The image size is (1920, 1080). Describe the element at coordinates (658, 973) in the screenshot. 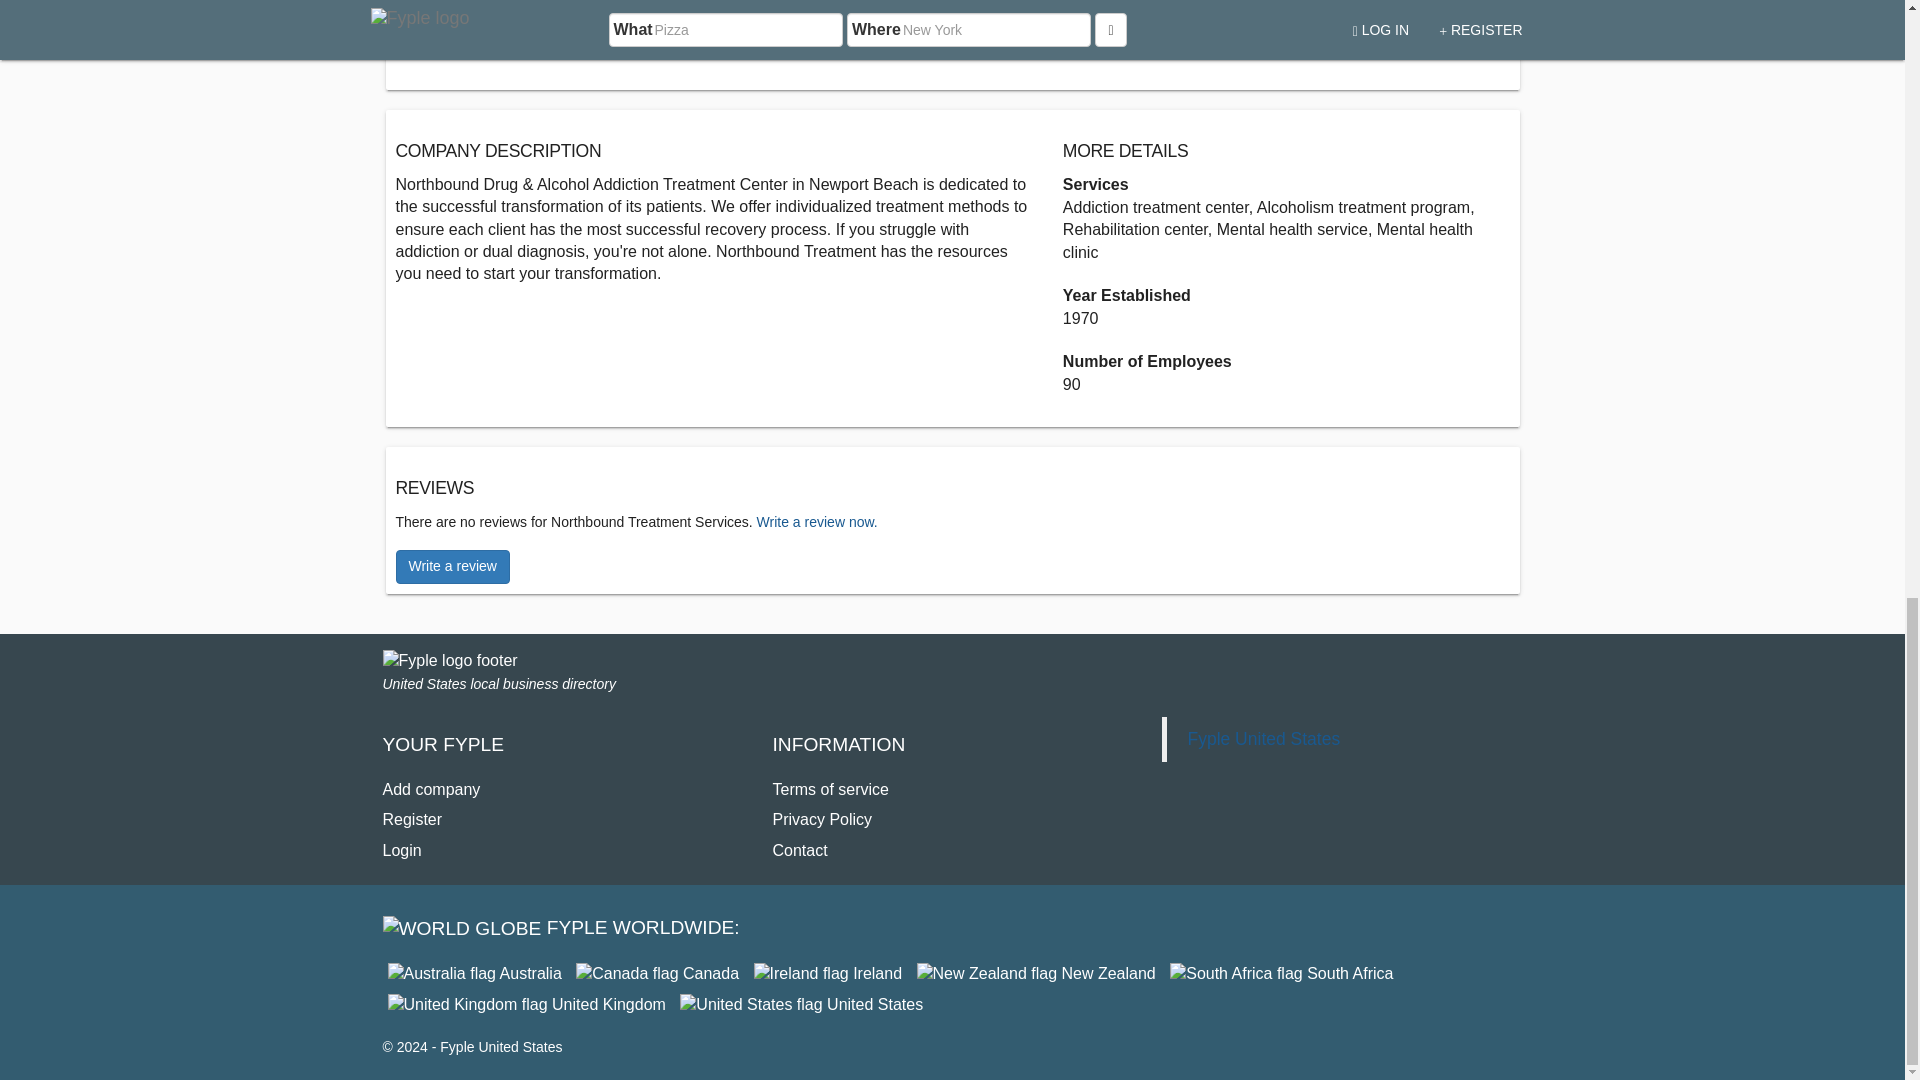

I see `Fyple Canada` at that location.